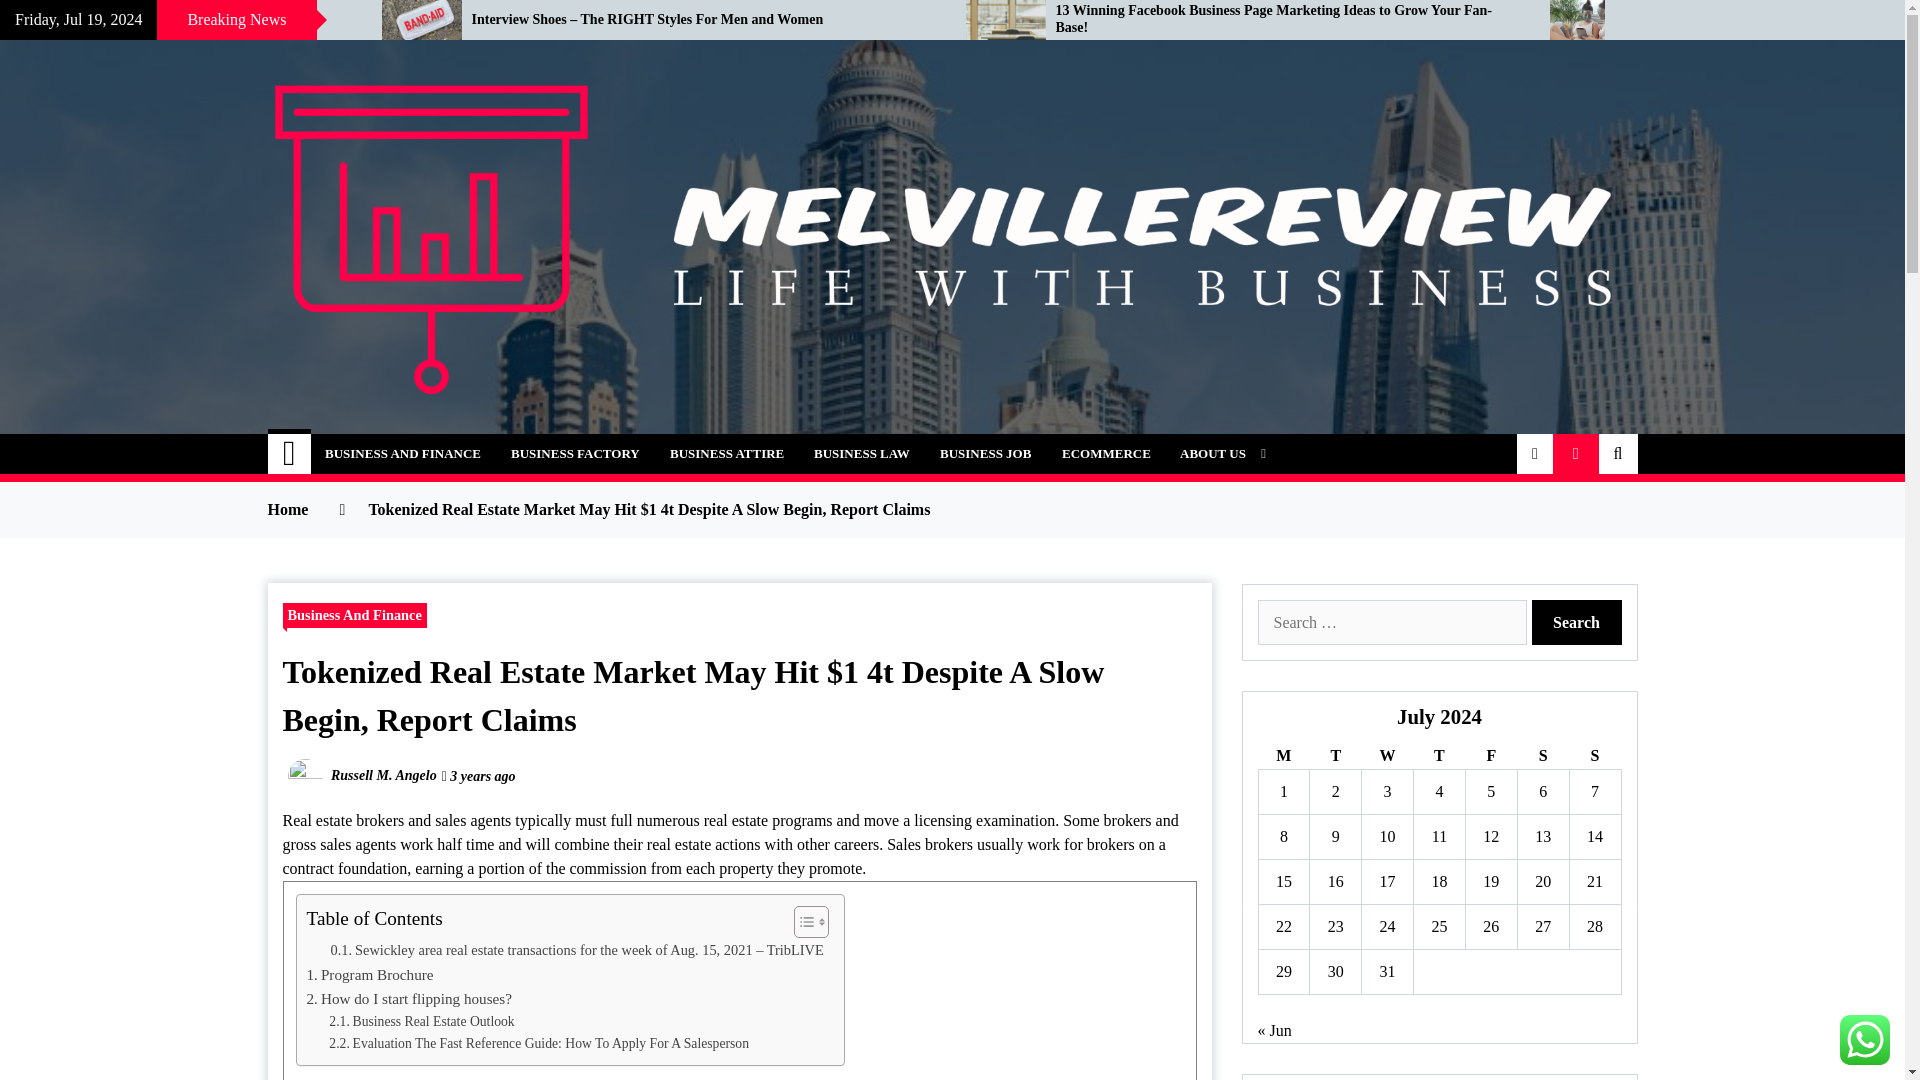  What do you see at coordinates (1490, 756) in the screenshot?
I see `Friday` at bounding box center [1490, 756].